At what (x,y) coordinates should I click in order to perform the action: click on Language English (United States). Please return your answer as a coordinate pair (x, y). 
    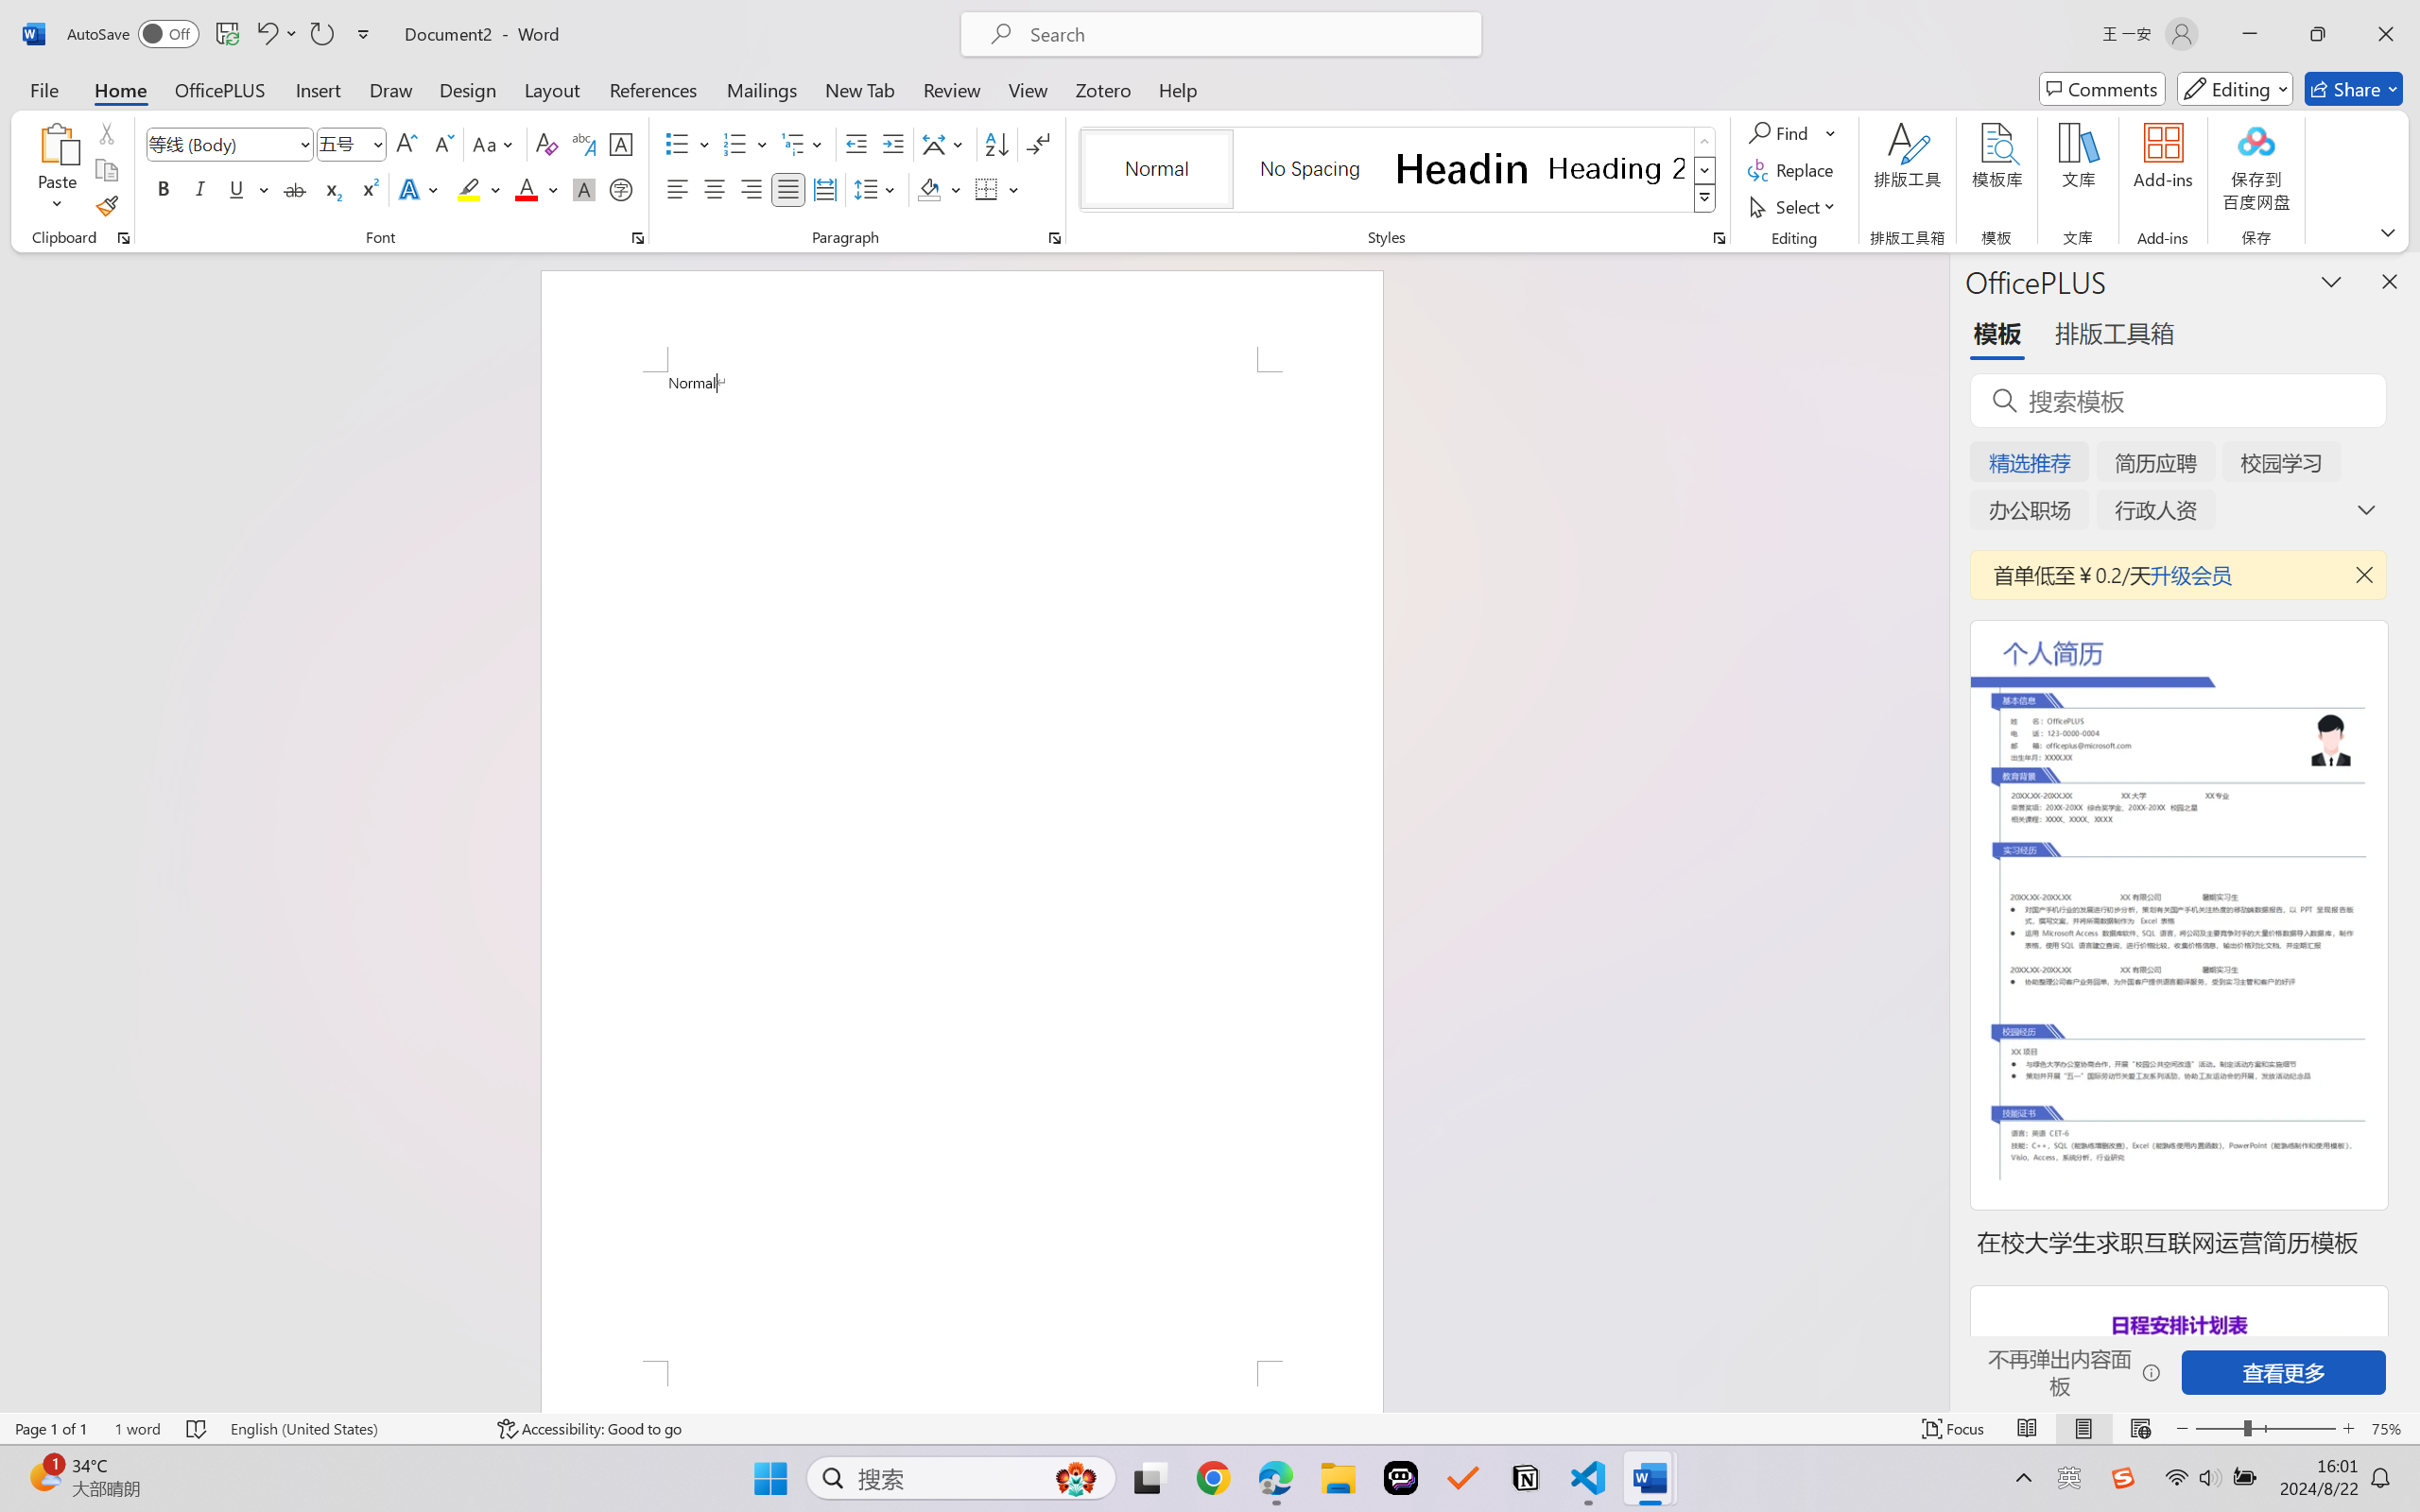
    Looking at the image, I should click on (350, 1429).